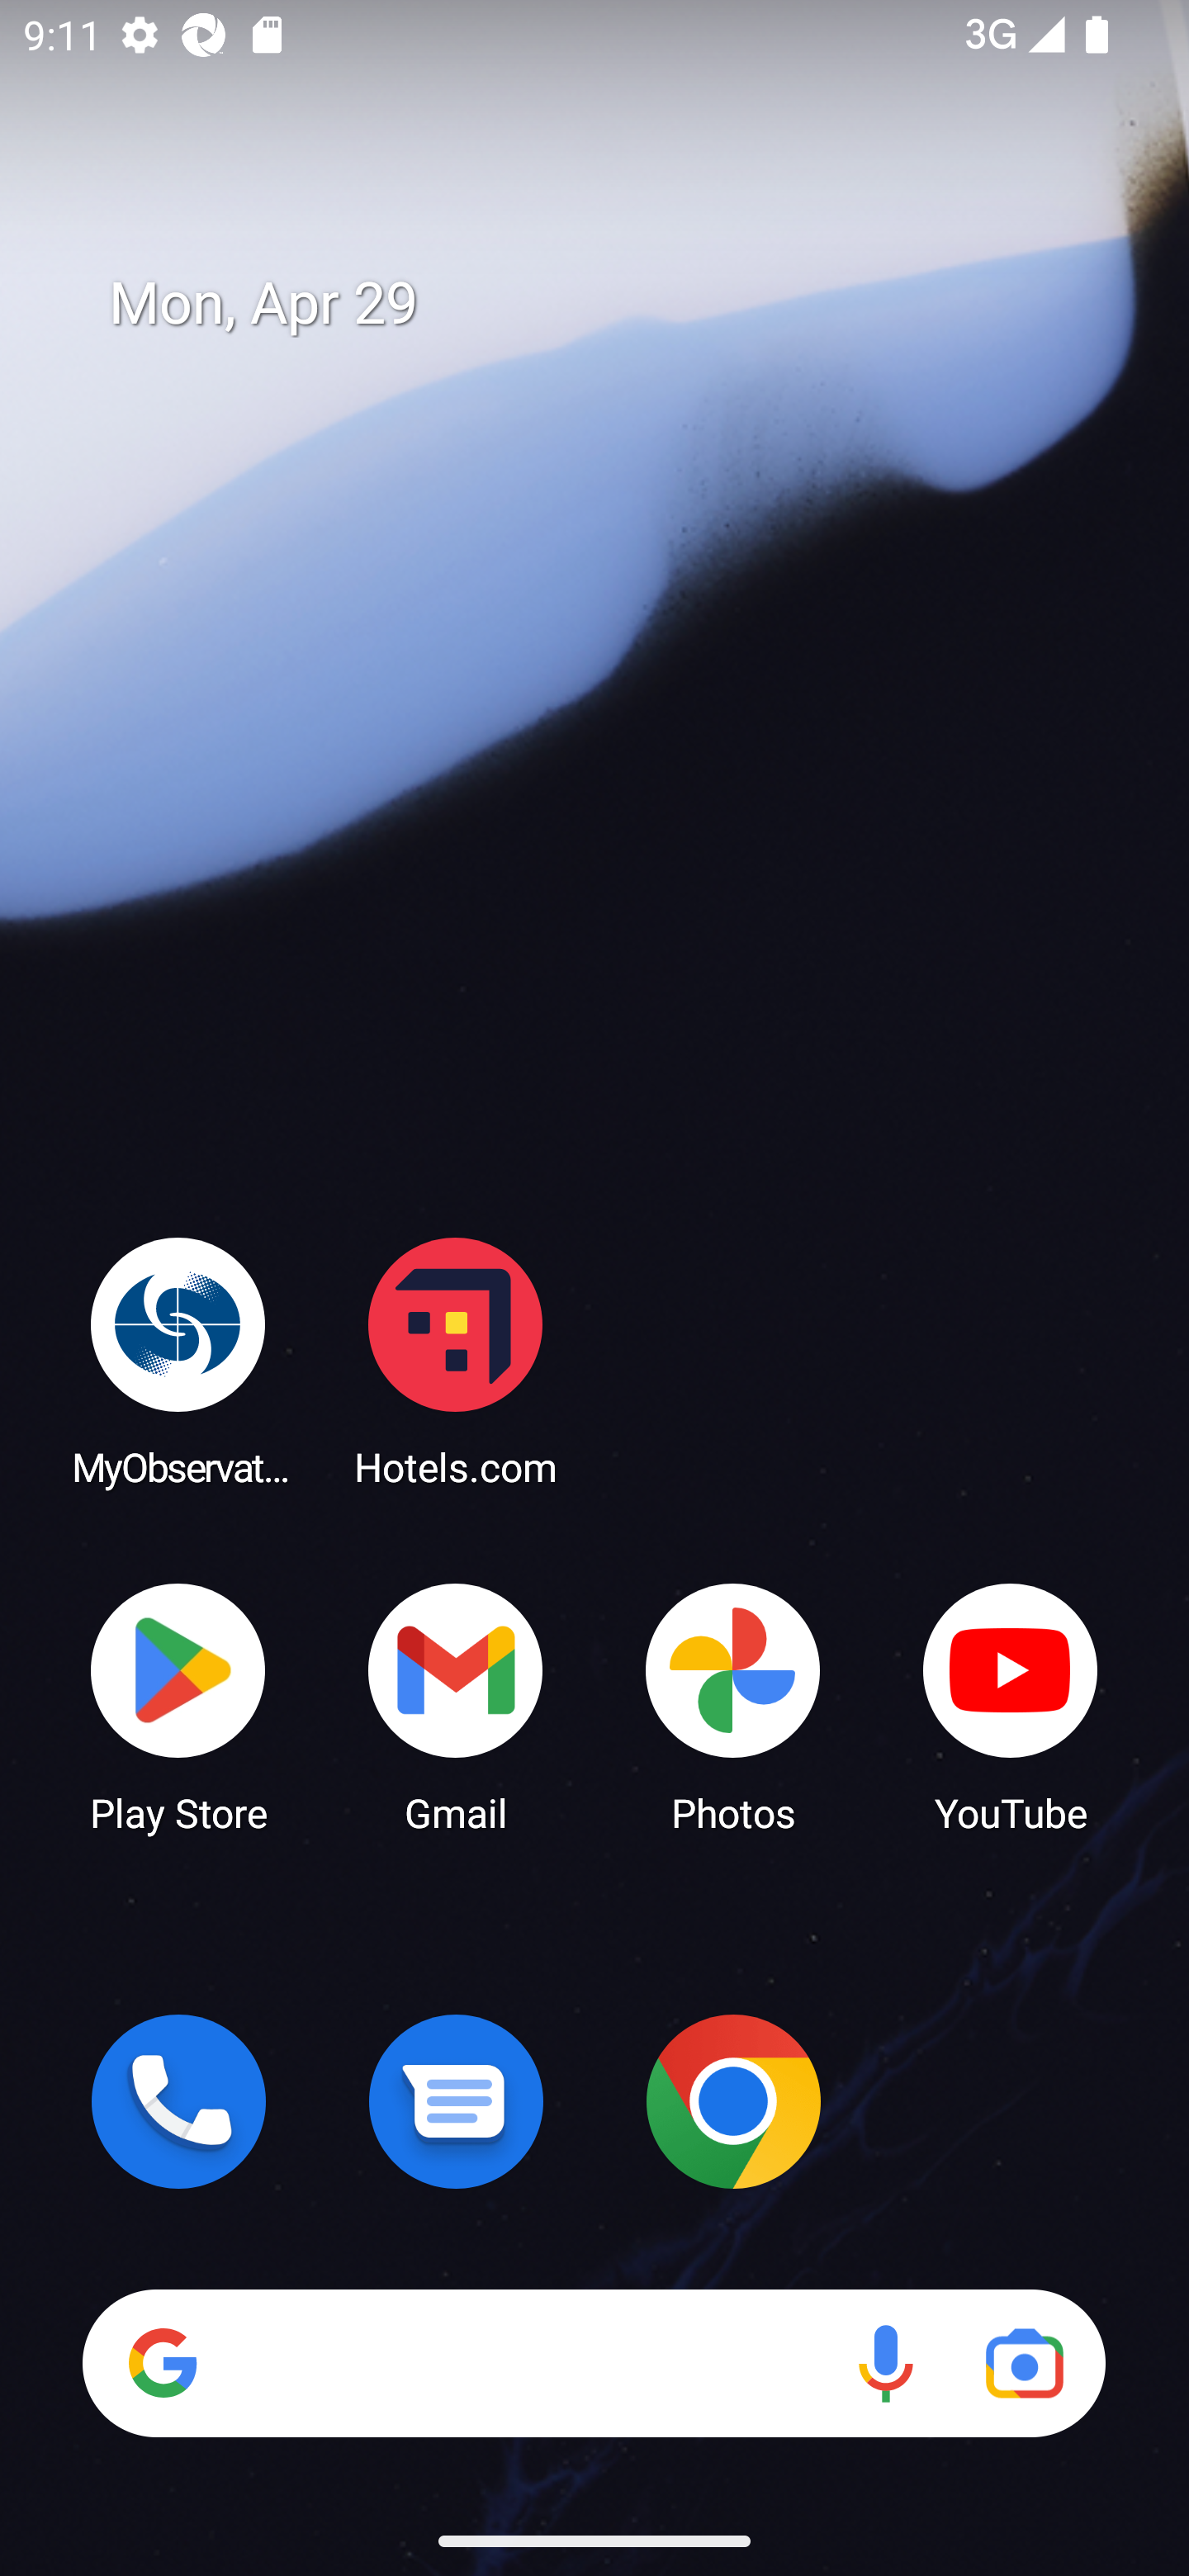 The image size is (1189, 2576). I want to click on Mon, Apr 29, so click(618, 304).